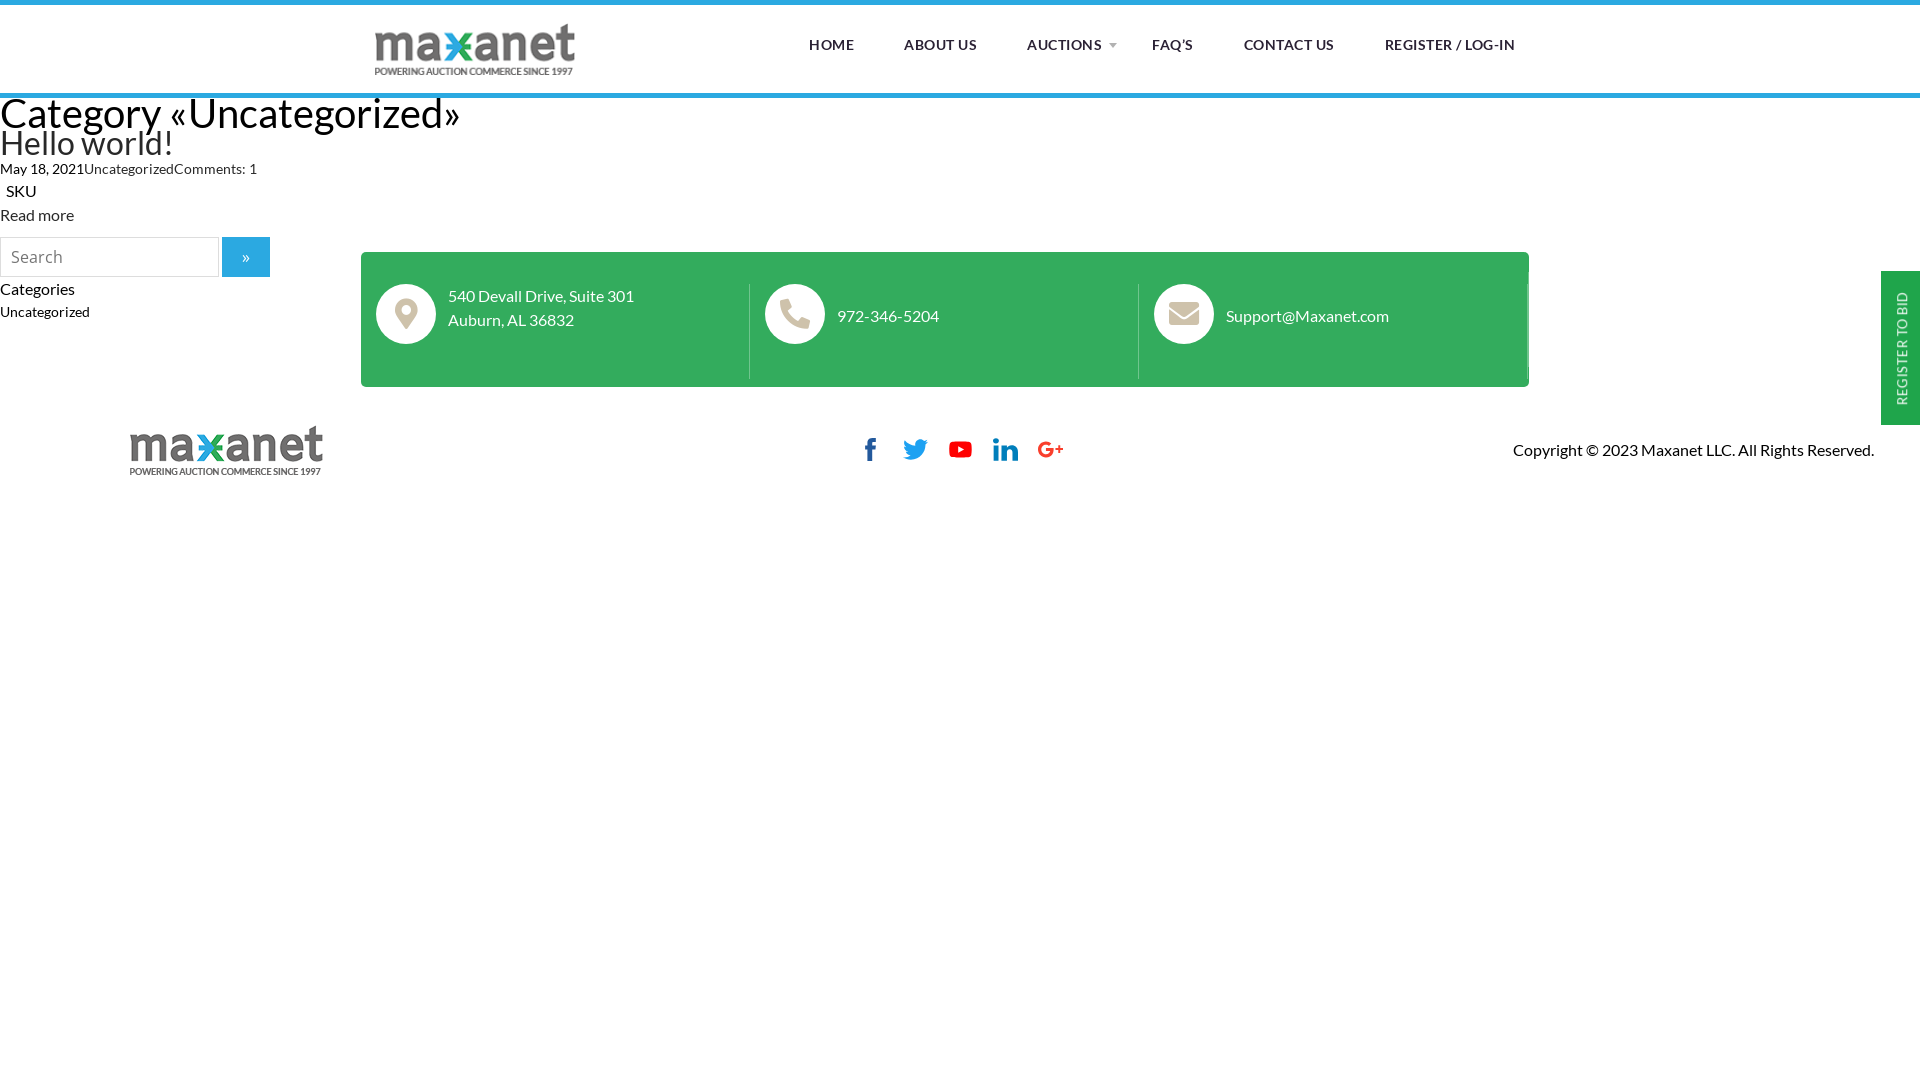  I want to click on Support@Maxanet.com, so click(1308, 316).